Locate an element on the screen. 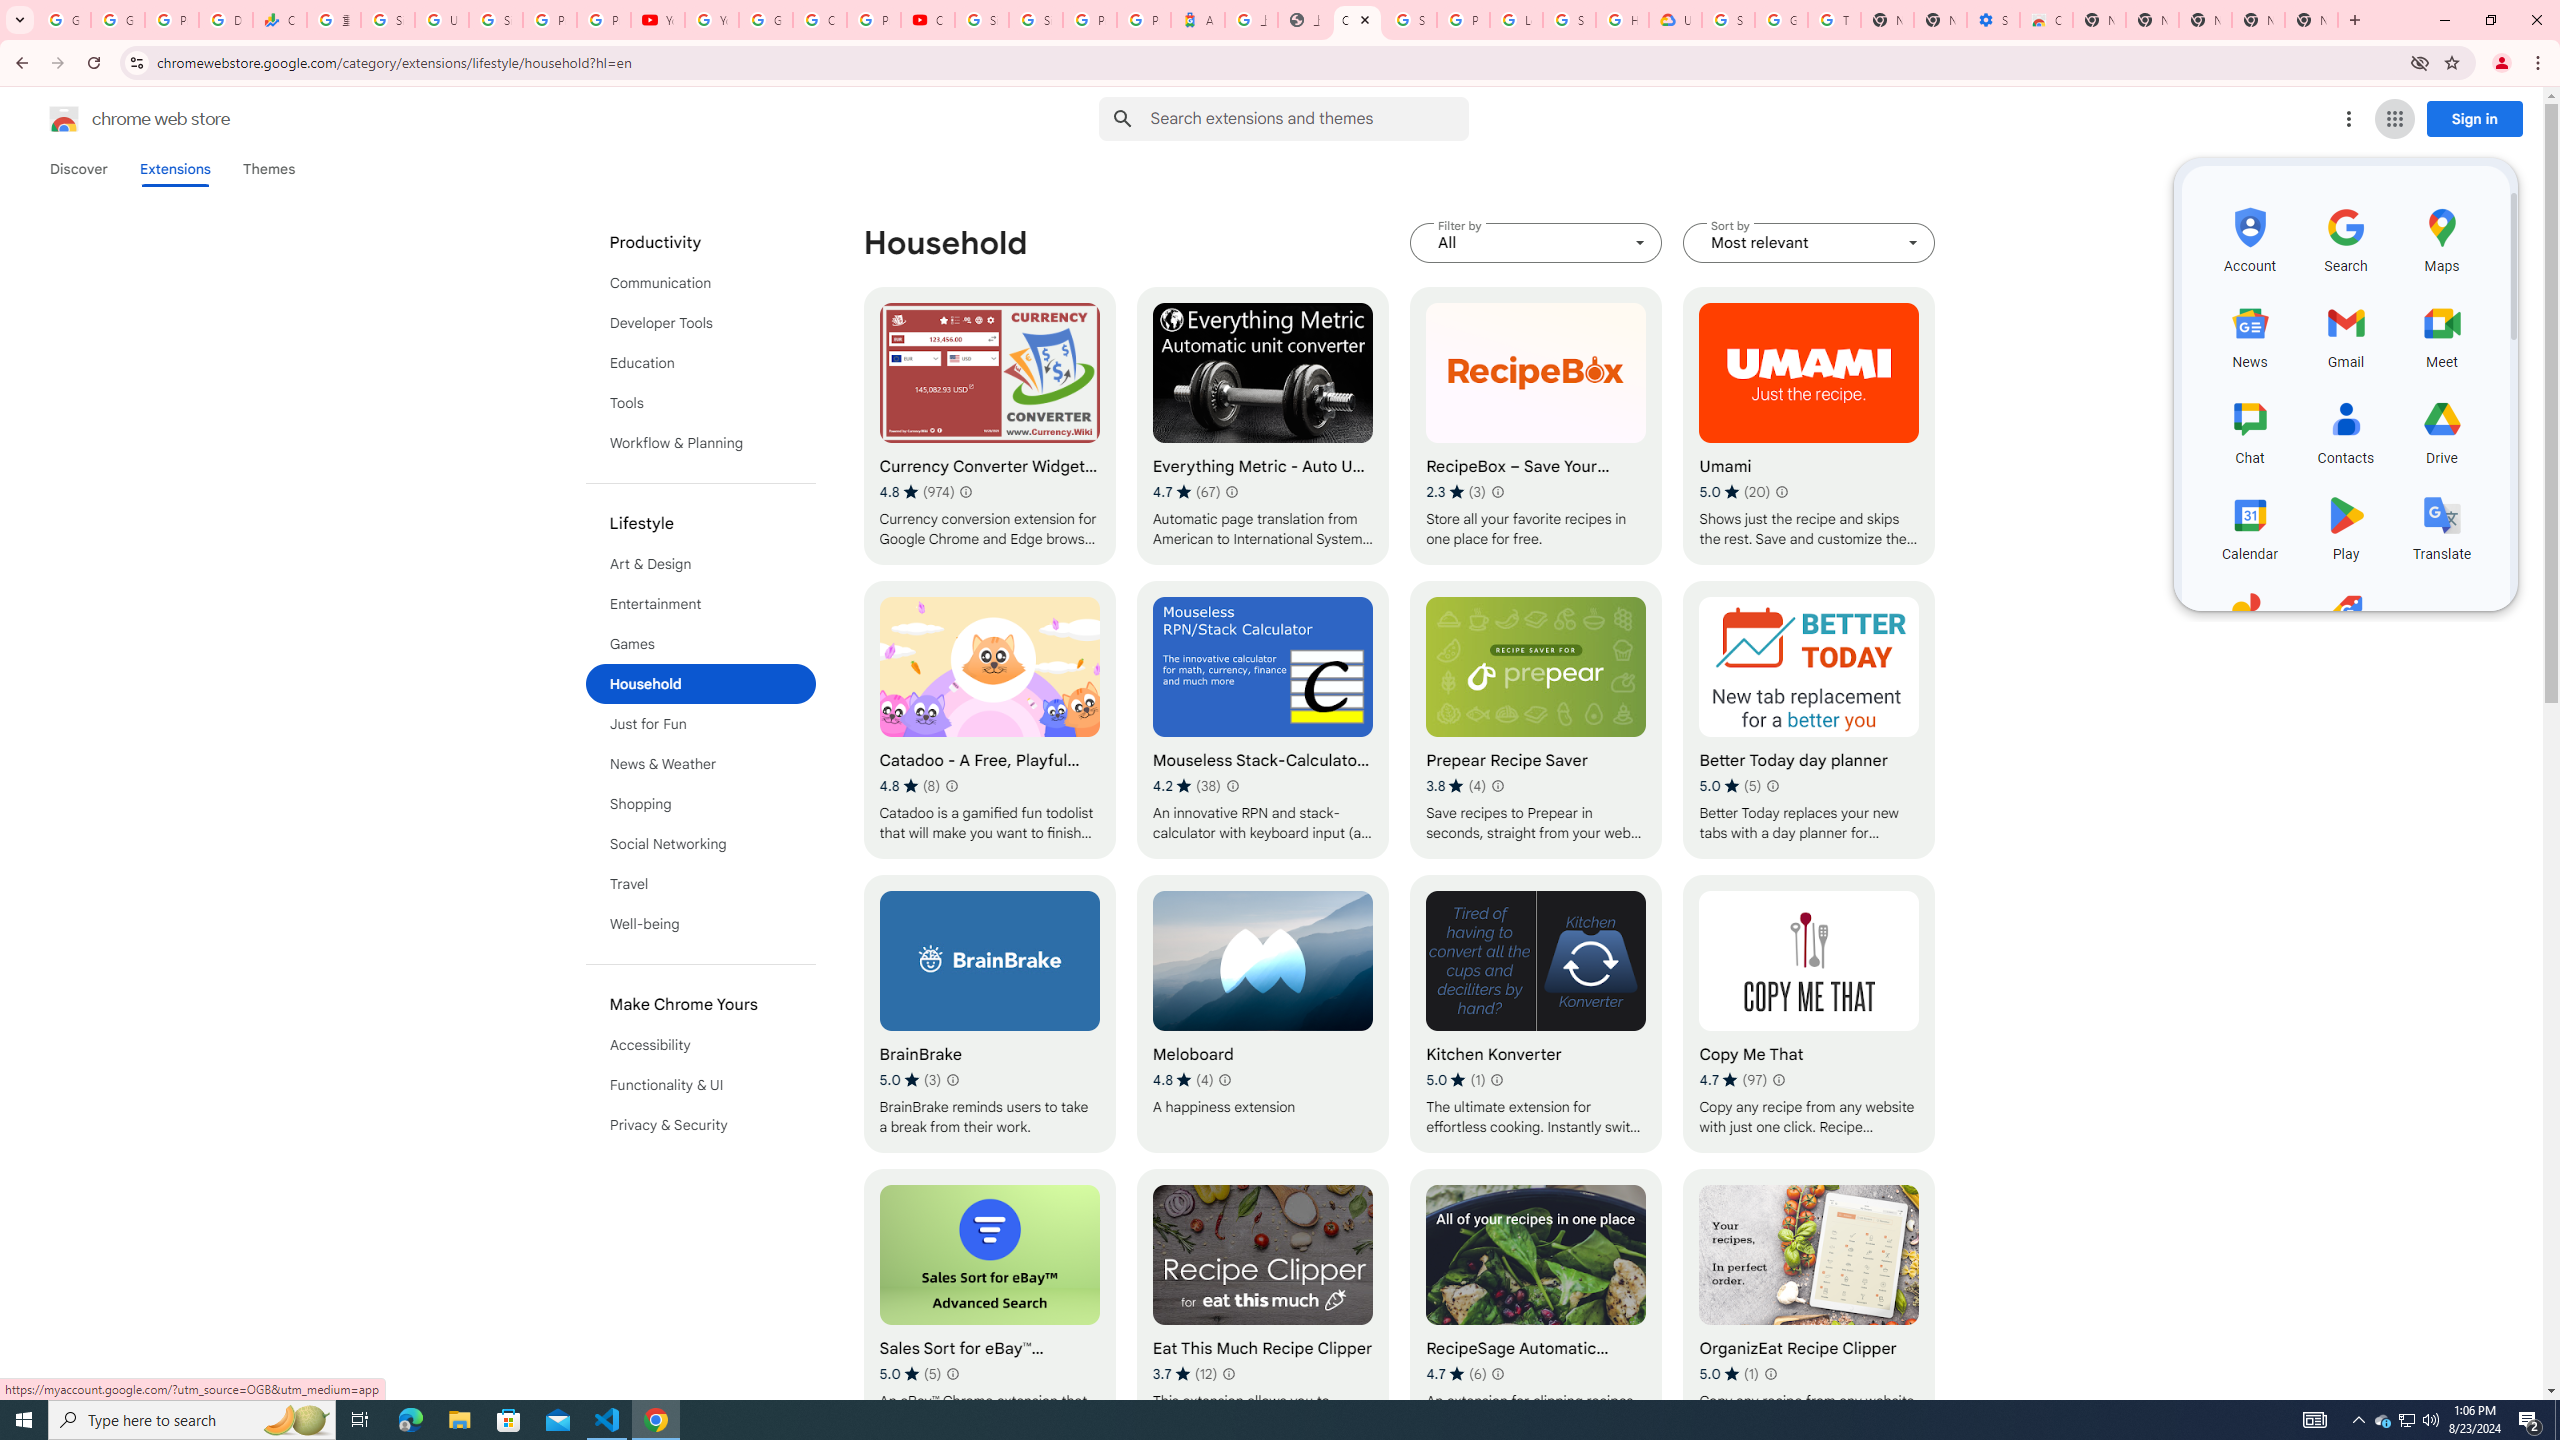 The image size is (2560, 1440). YouTube is located at coordinates (711, 20).